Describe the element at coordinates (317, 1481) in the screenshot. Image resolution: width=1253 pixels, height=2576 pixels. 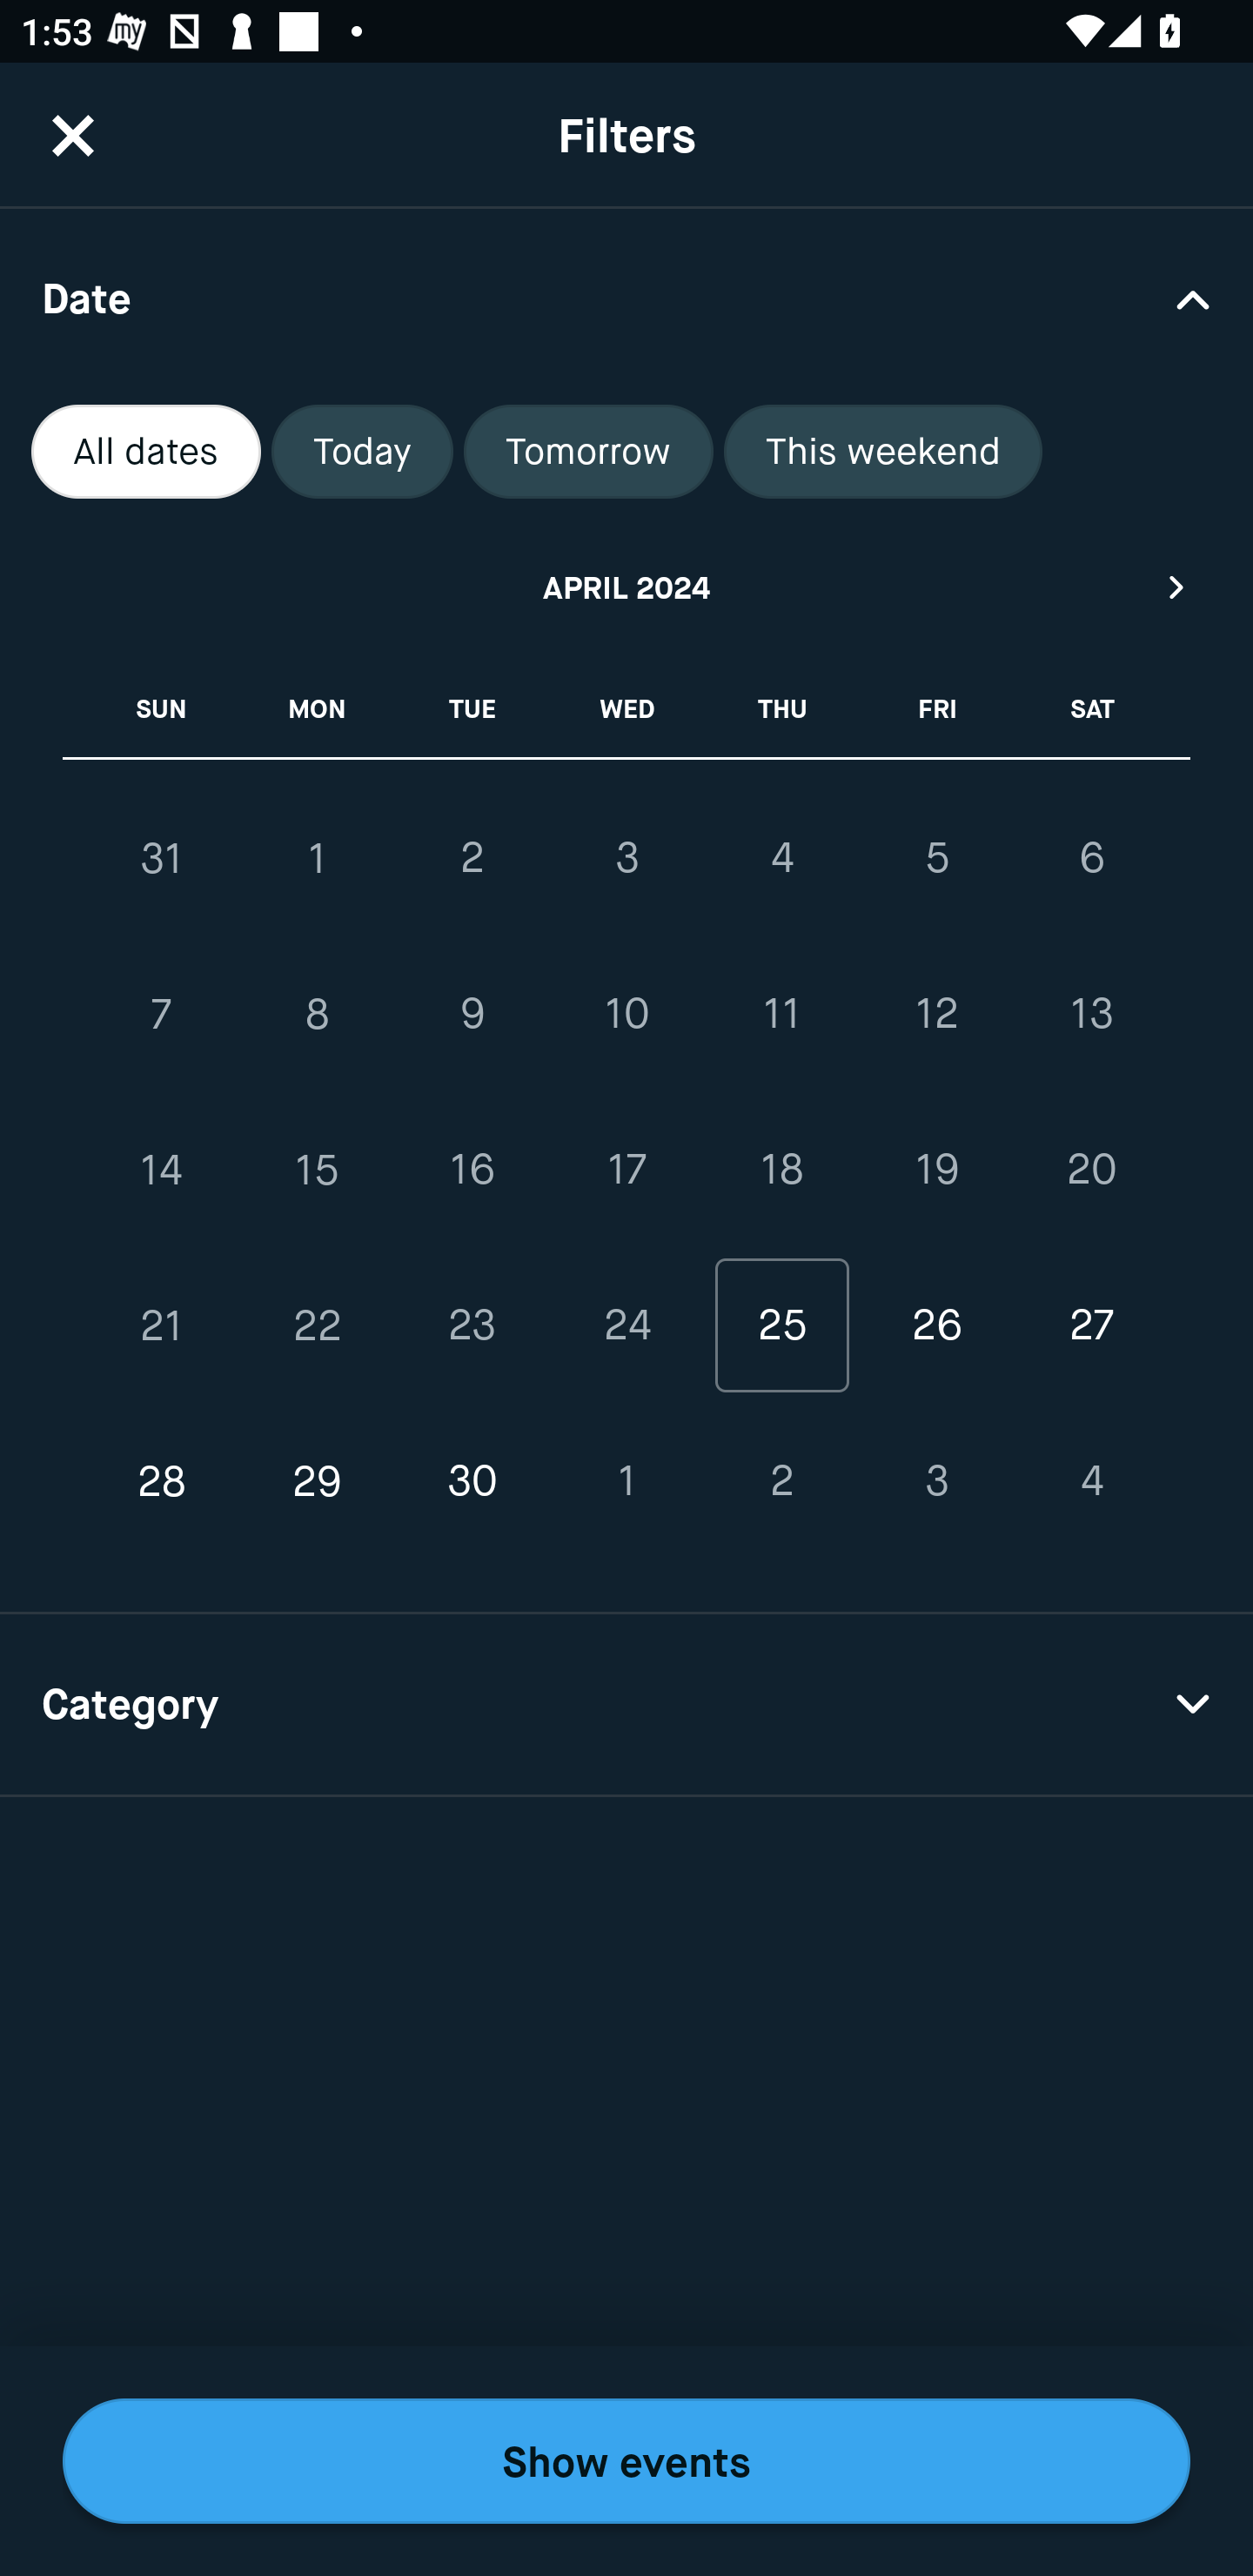
I see `29` at that location.